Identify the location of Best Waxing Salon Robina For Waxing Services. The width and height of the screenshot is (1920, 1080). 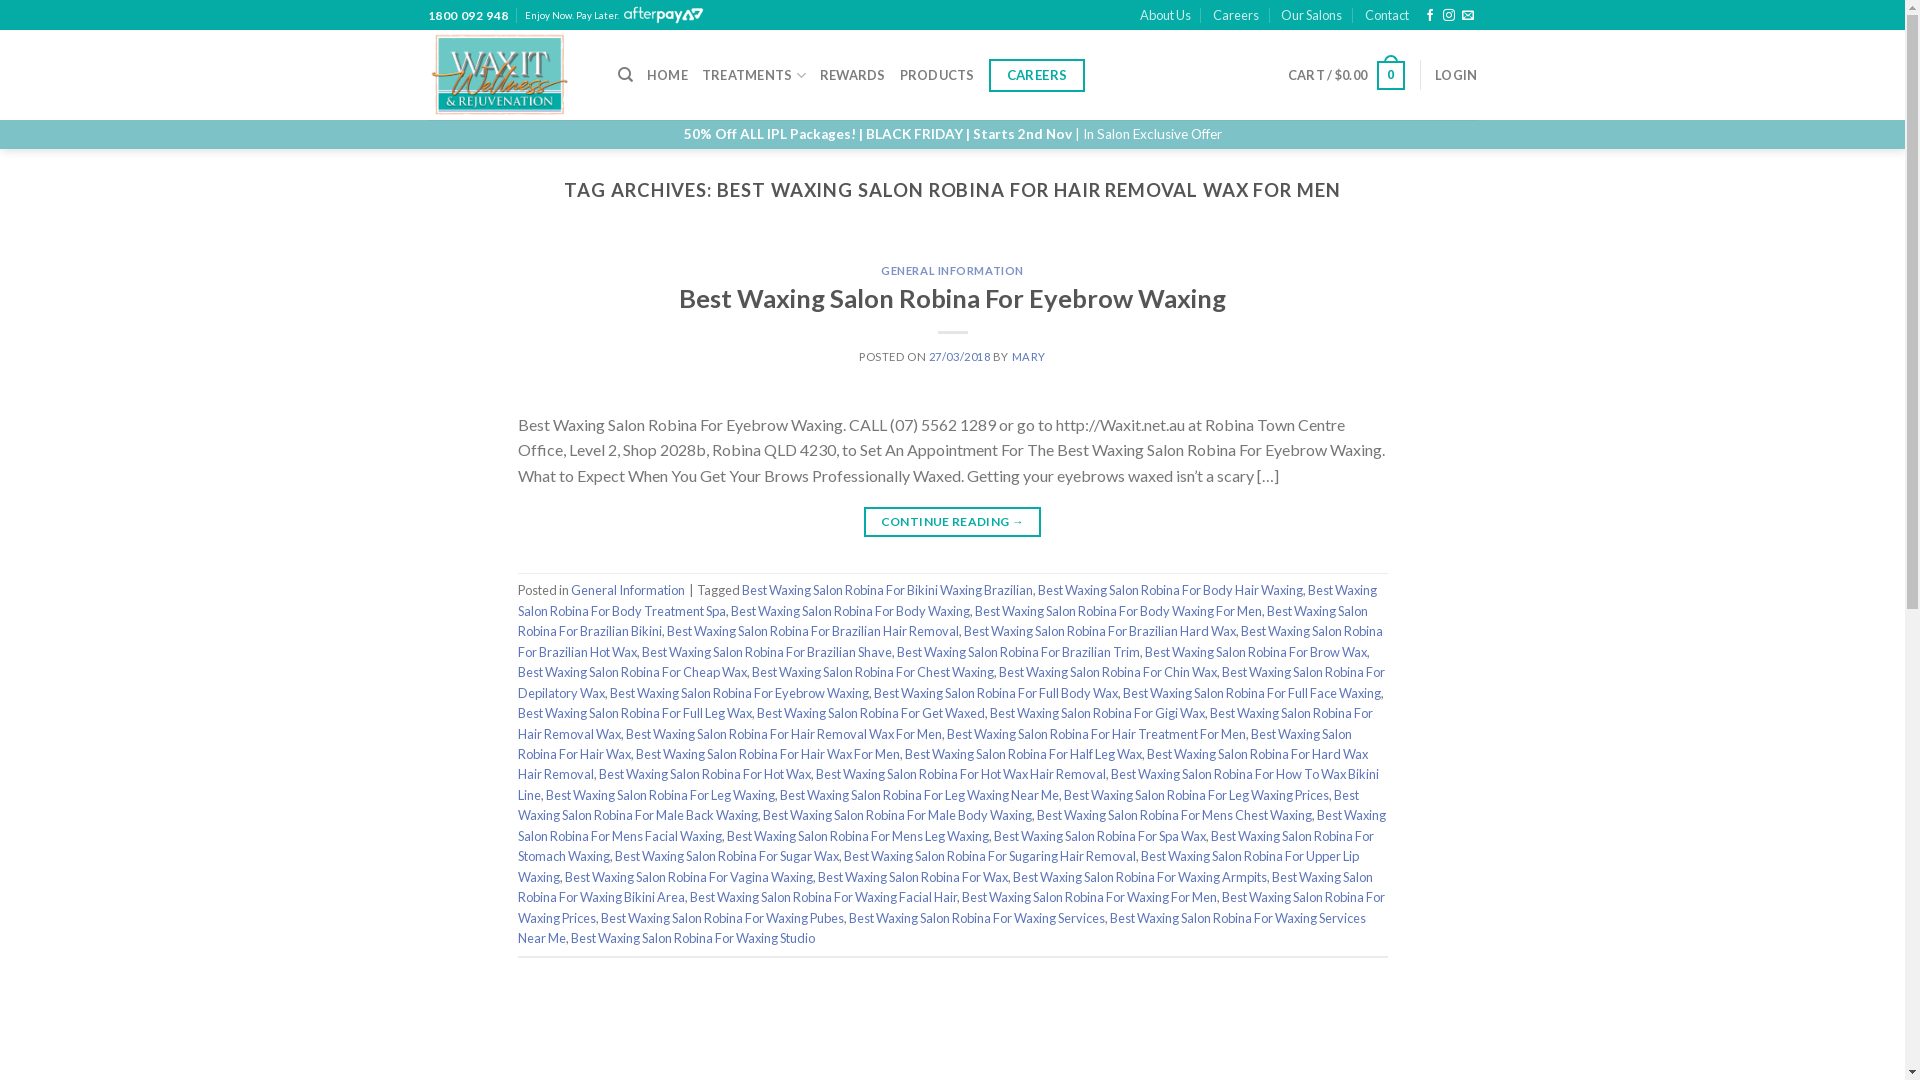
(976, 918).